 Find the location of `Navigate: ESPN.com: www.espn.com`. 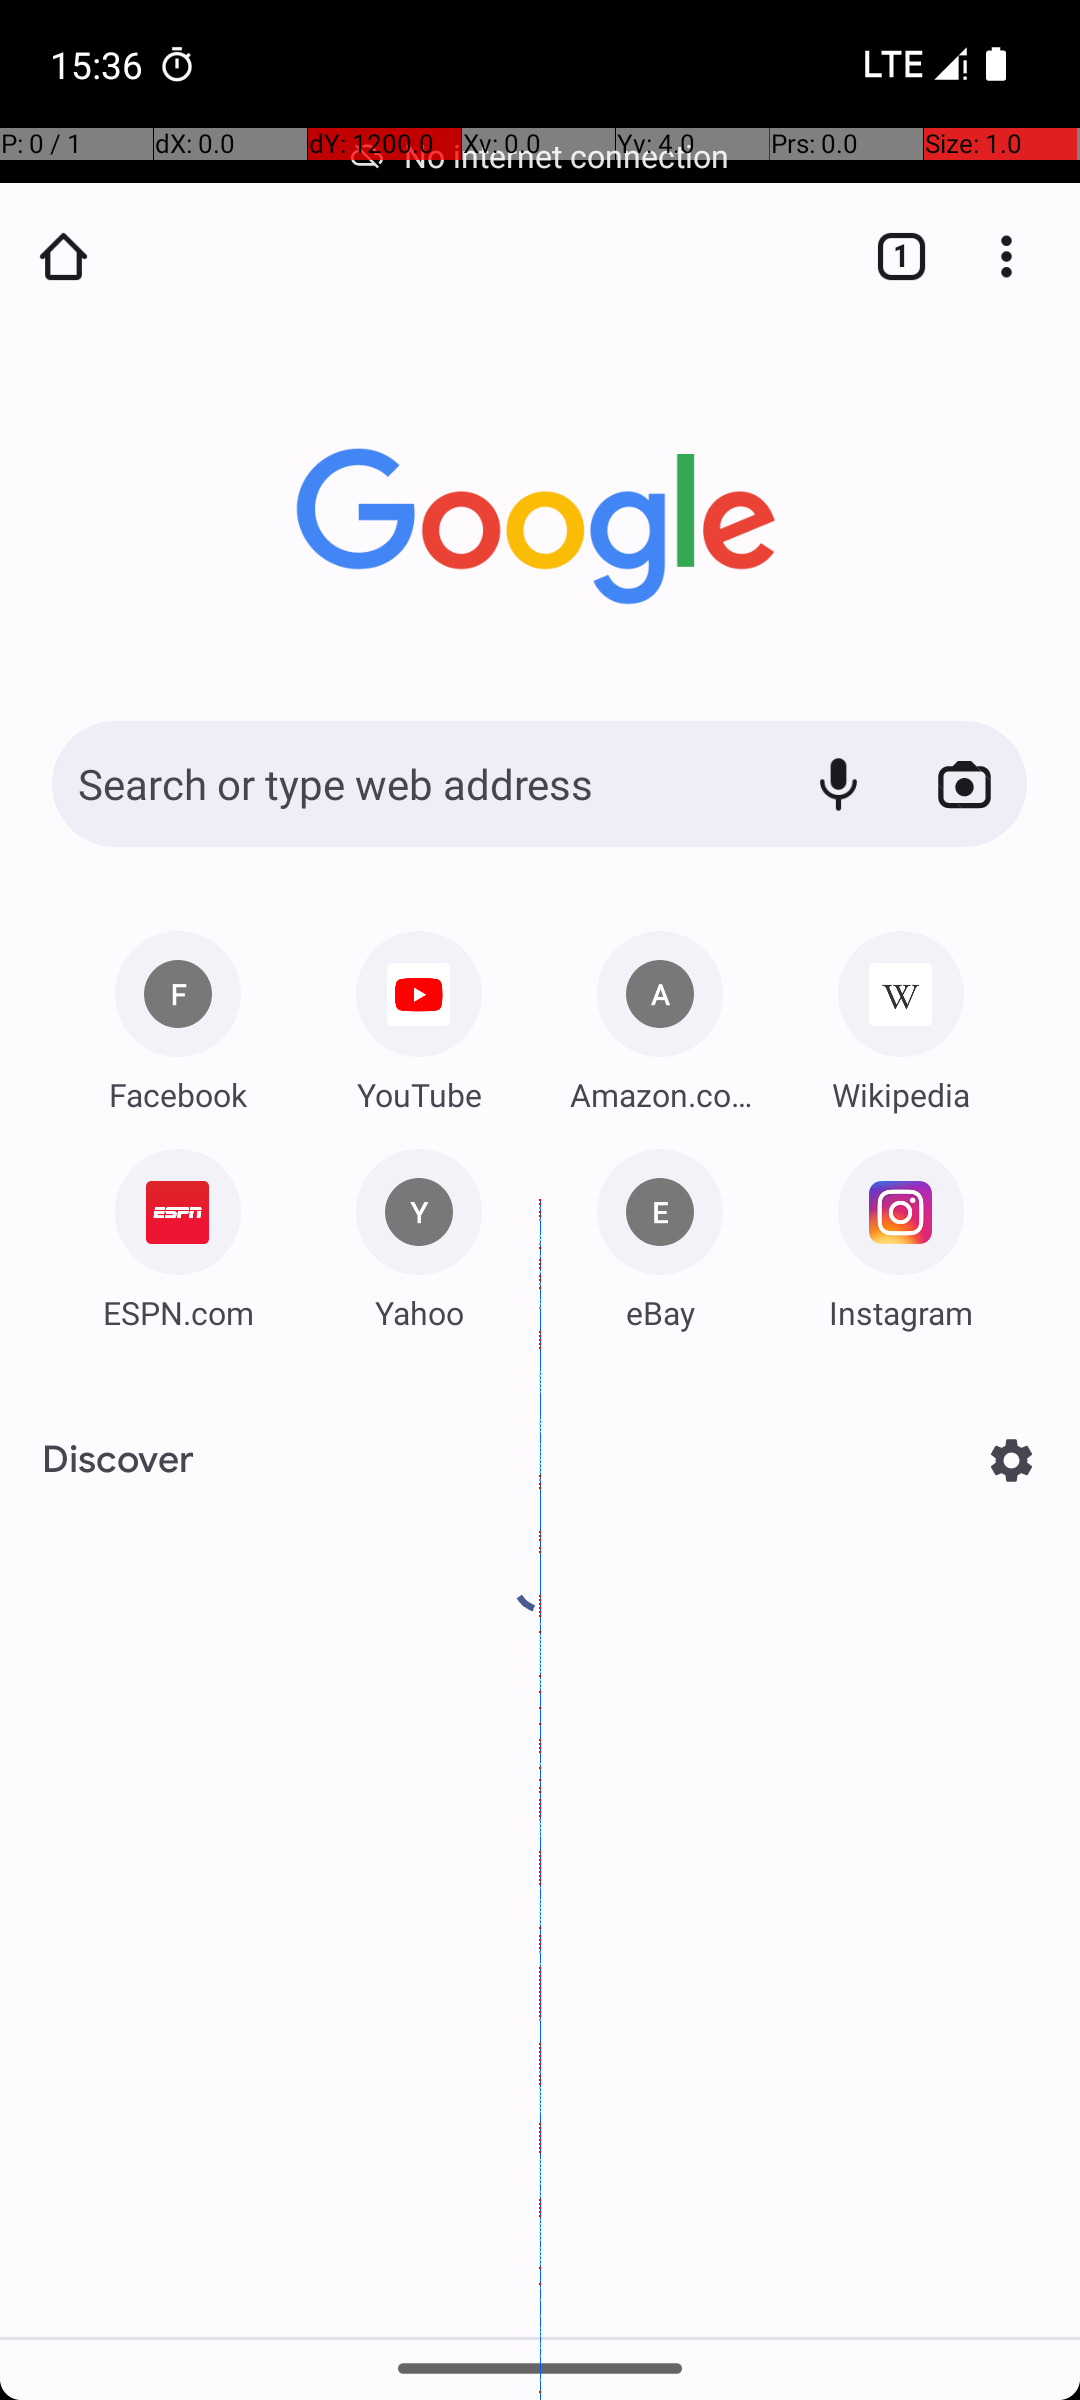

Navigate: ESPN.com: www.espn.com is located at coordinates (178, 1232).